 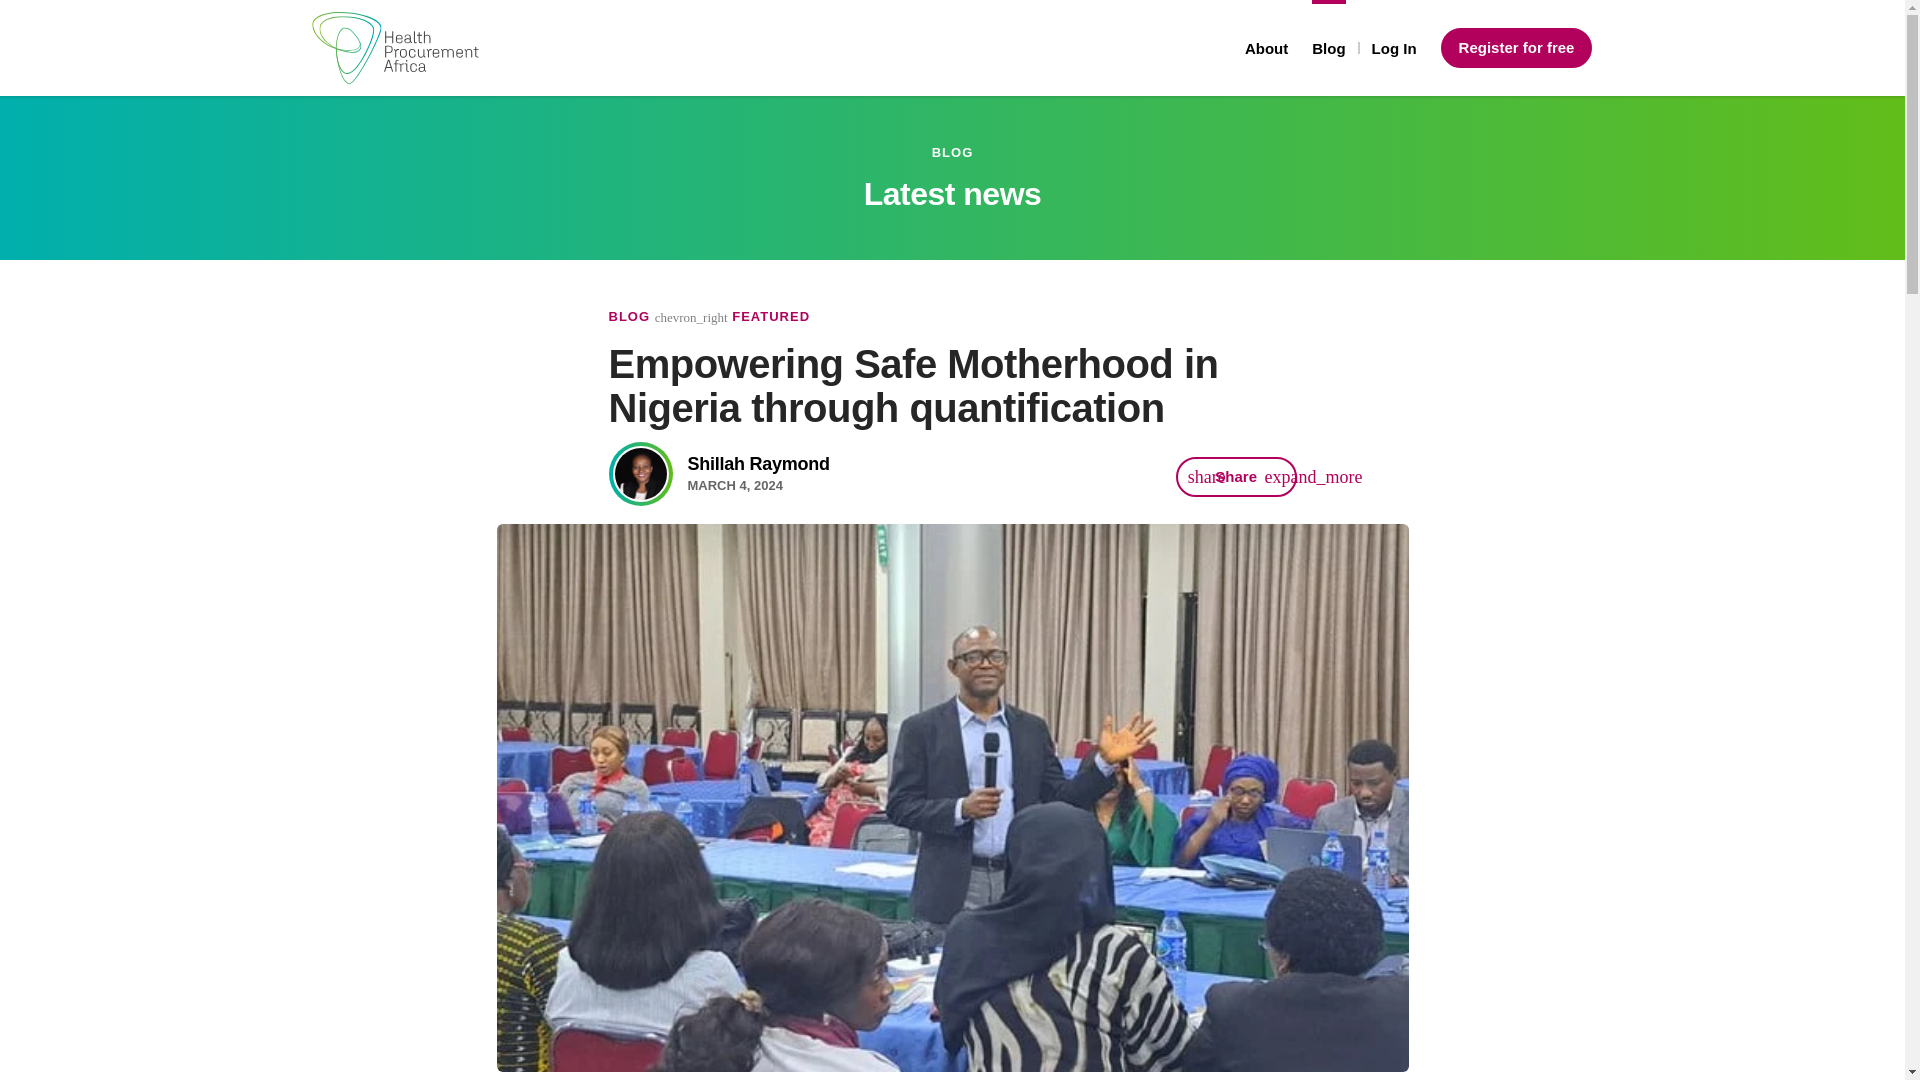 What do you see at coordinates (718, 474) in the screenshot?
I see `Register for free` at bounding box center [718, 474].